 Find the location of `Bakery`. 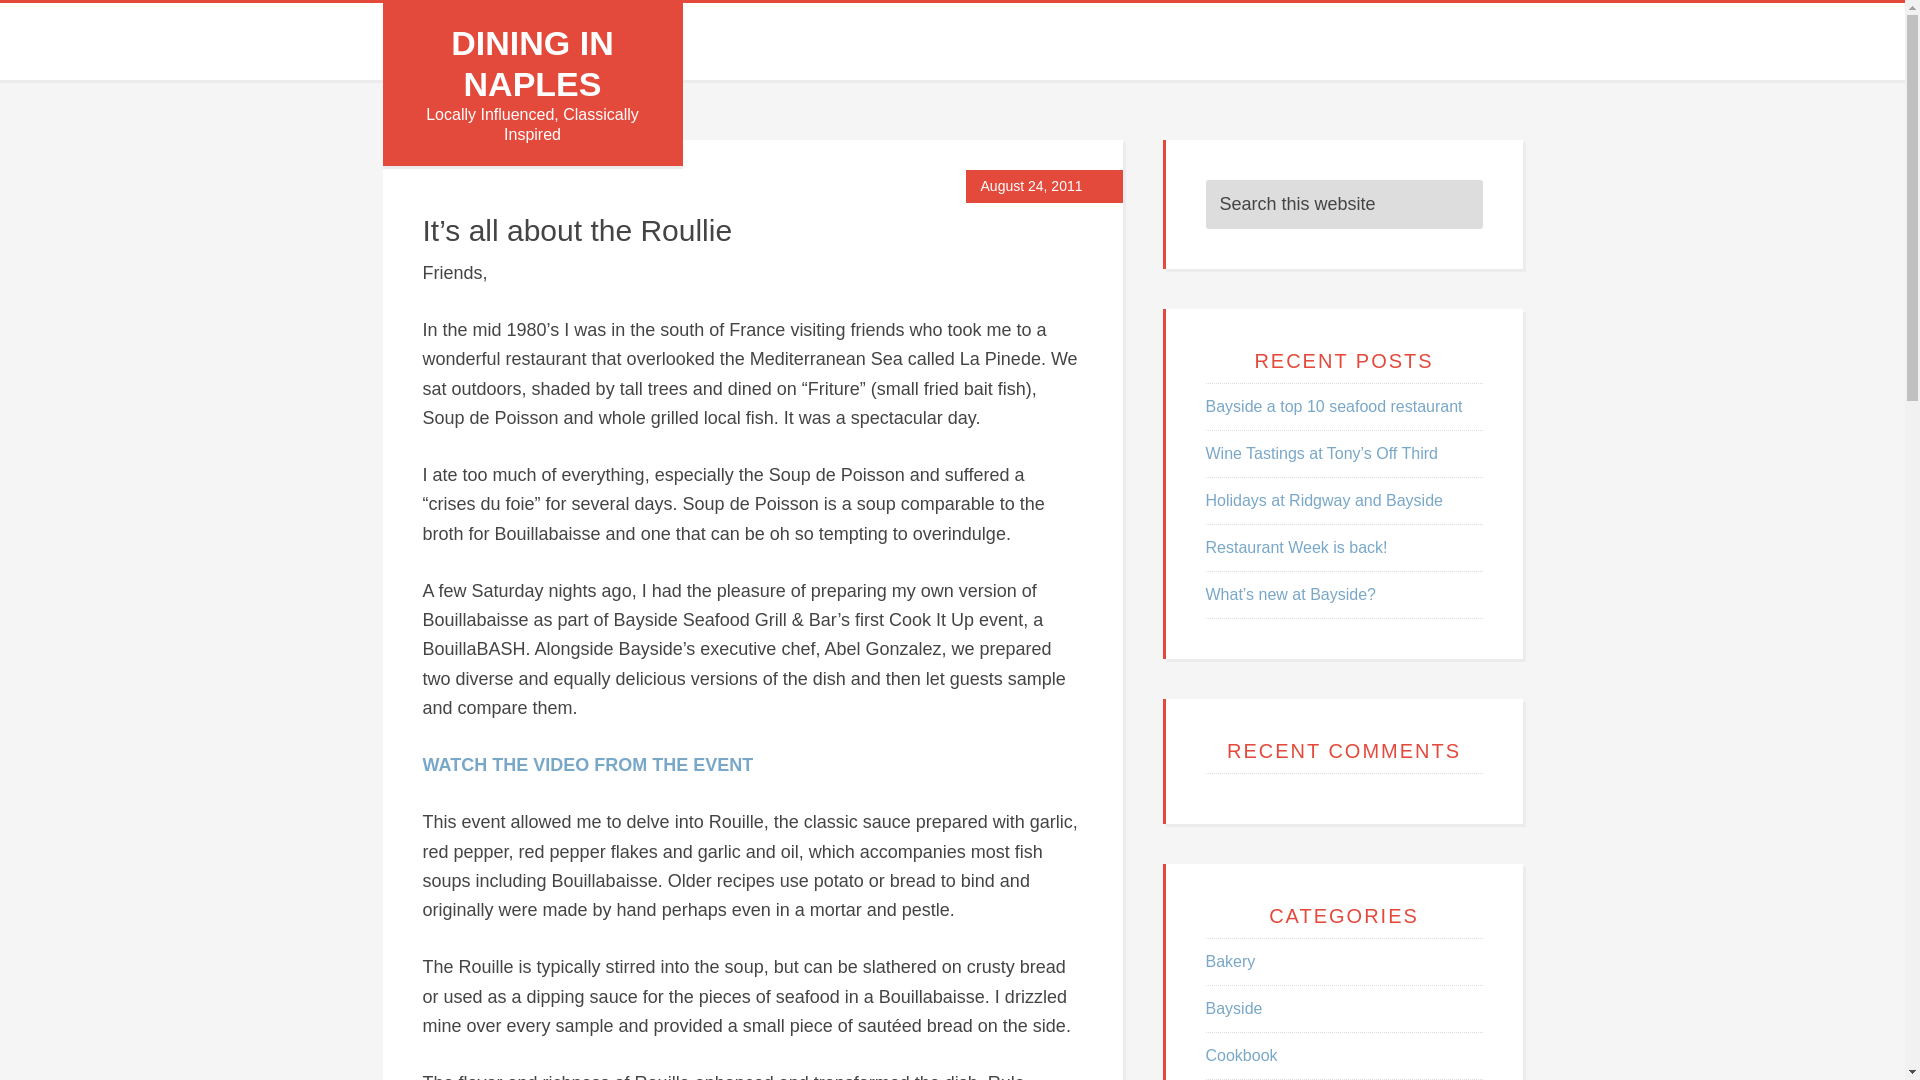

Bakery is located at coordinates (1230, 960).